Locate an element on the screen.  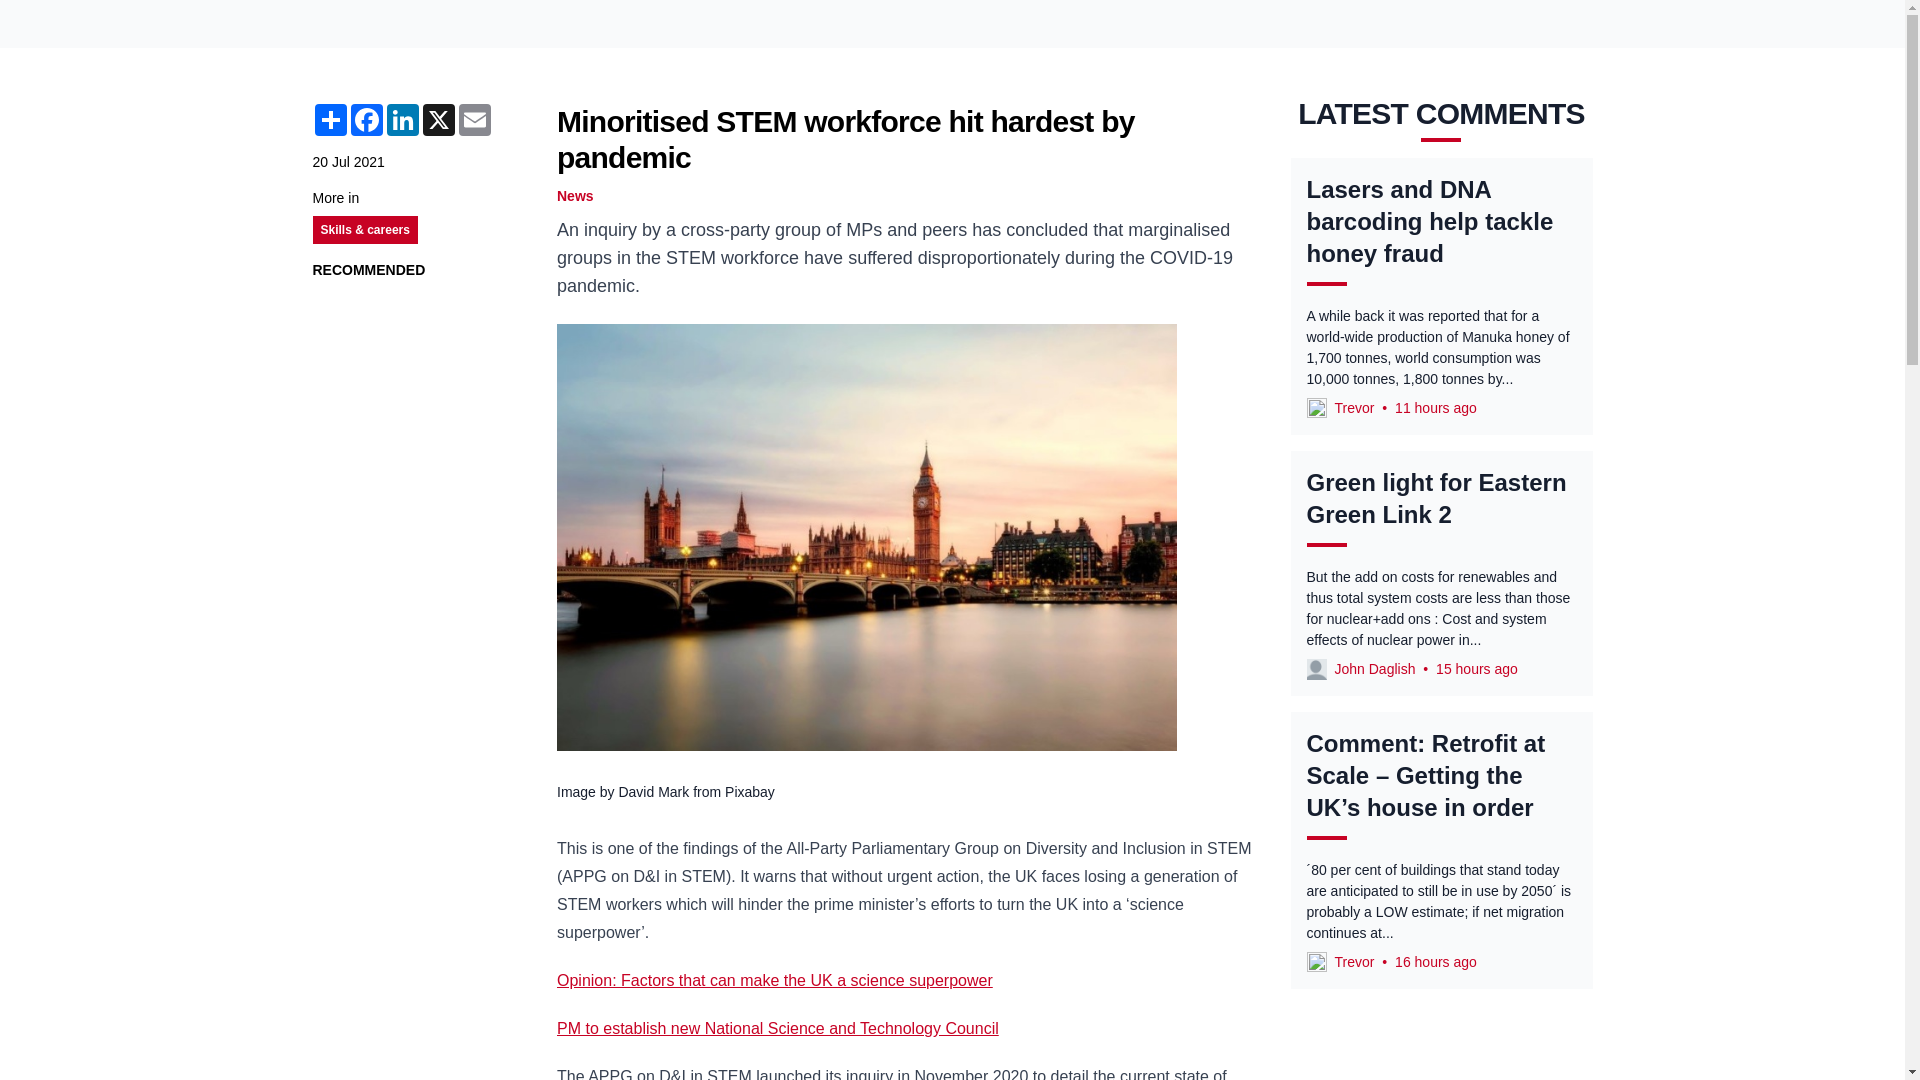
LinkedIn is located at coordinates (402, 120).